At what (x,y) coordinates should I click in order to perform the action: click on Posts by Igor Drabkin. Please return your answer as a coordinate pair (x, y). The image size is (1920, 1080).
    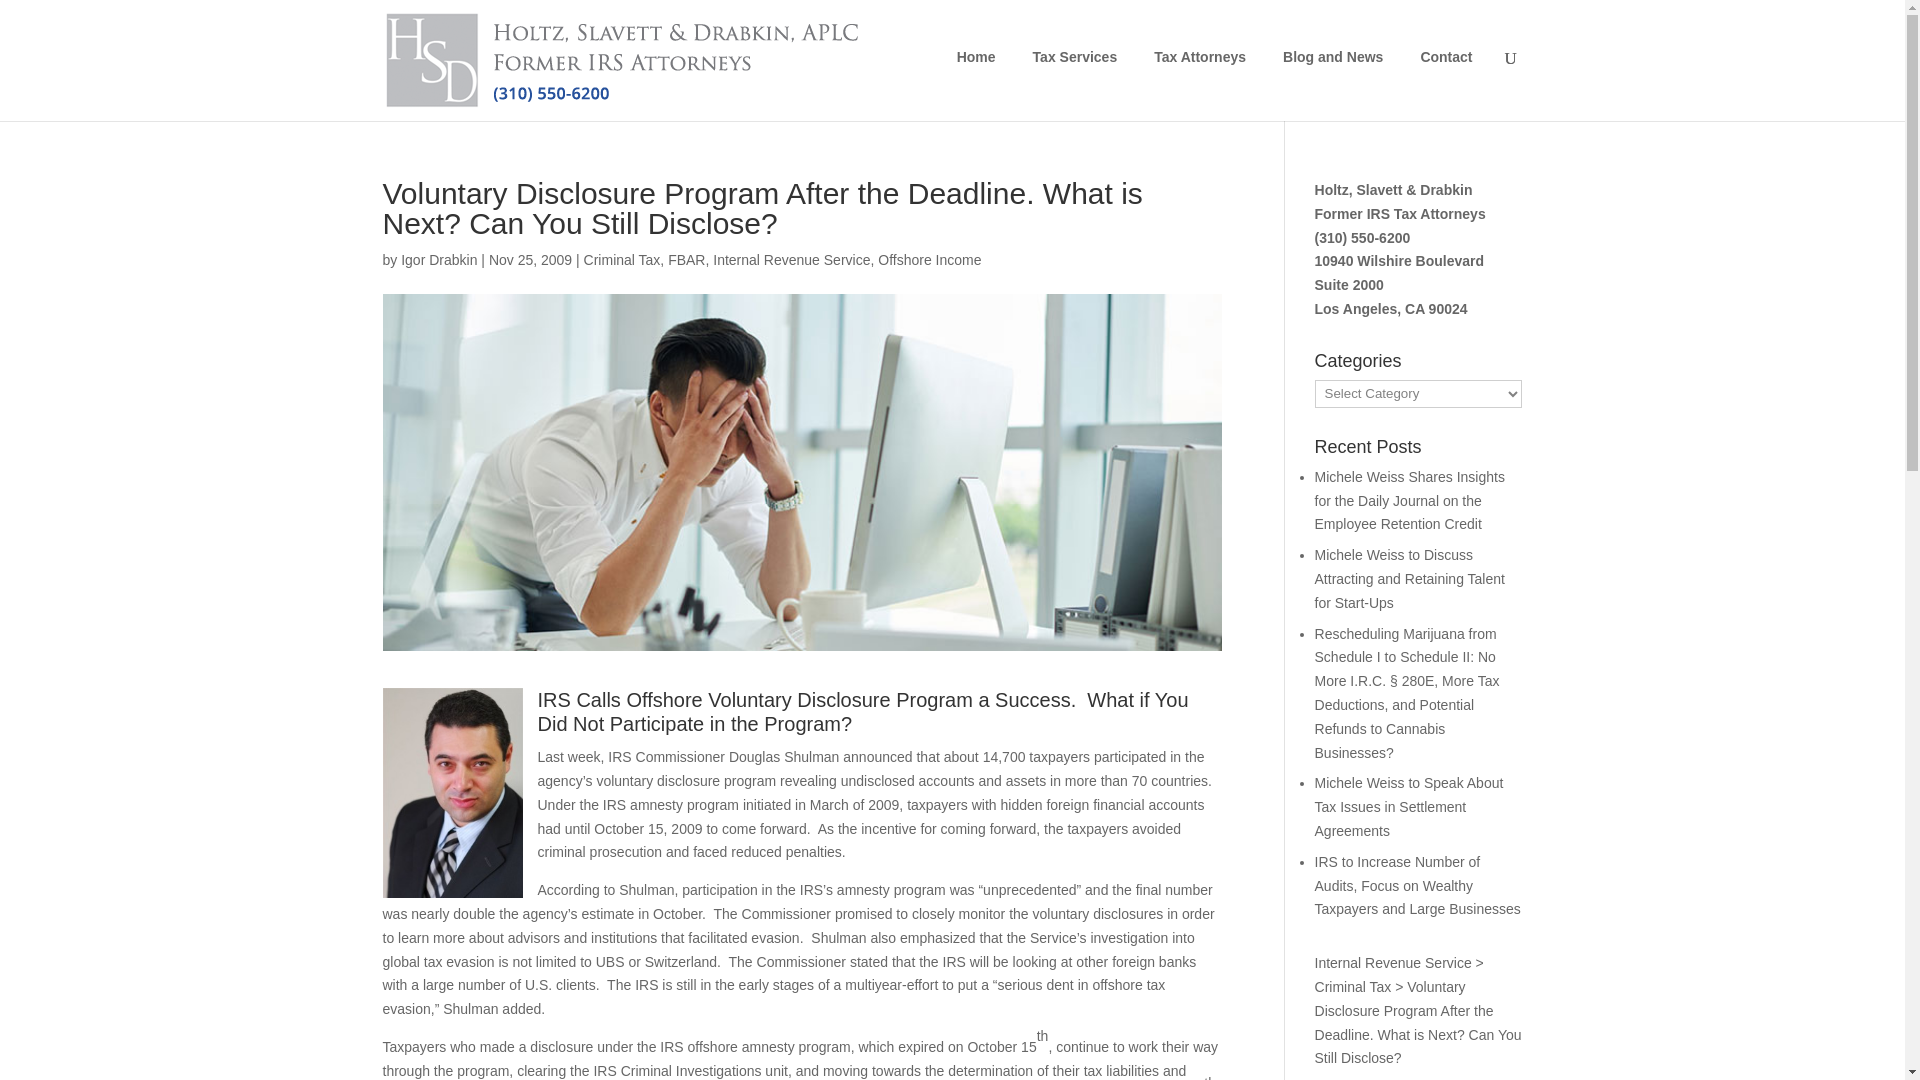
    Looking at the image, I should click on (438, 259).